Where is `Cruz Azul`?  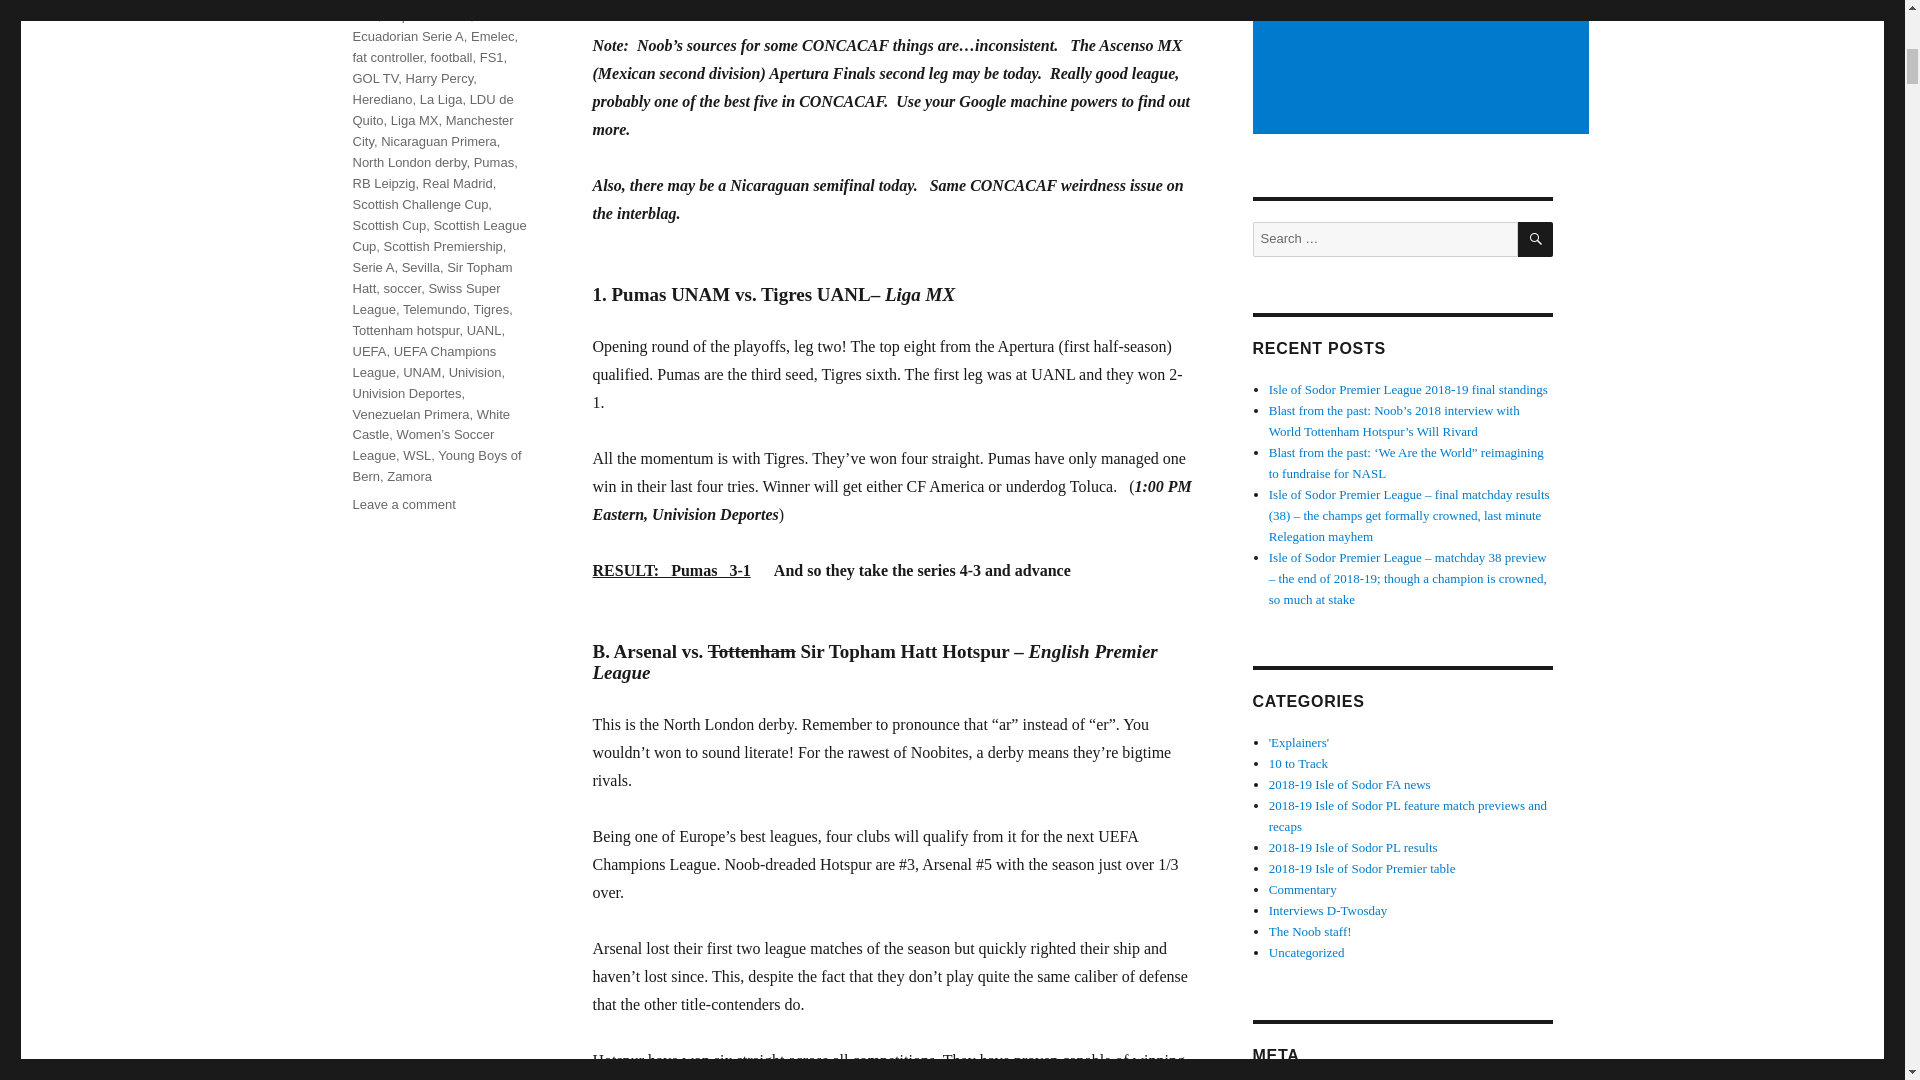
Cruz Azul is located at coordinates (428, 11).